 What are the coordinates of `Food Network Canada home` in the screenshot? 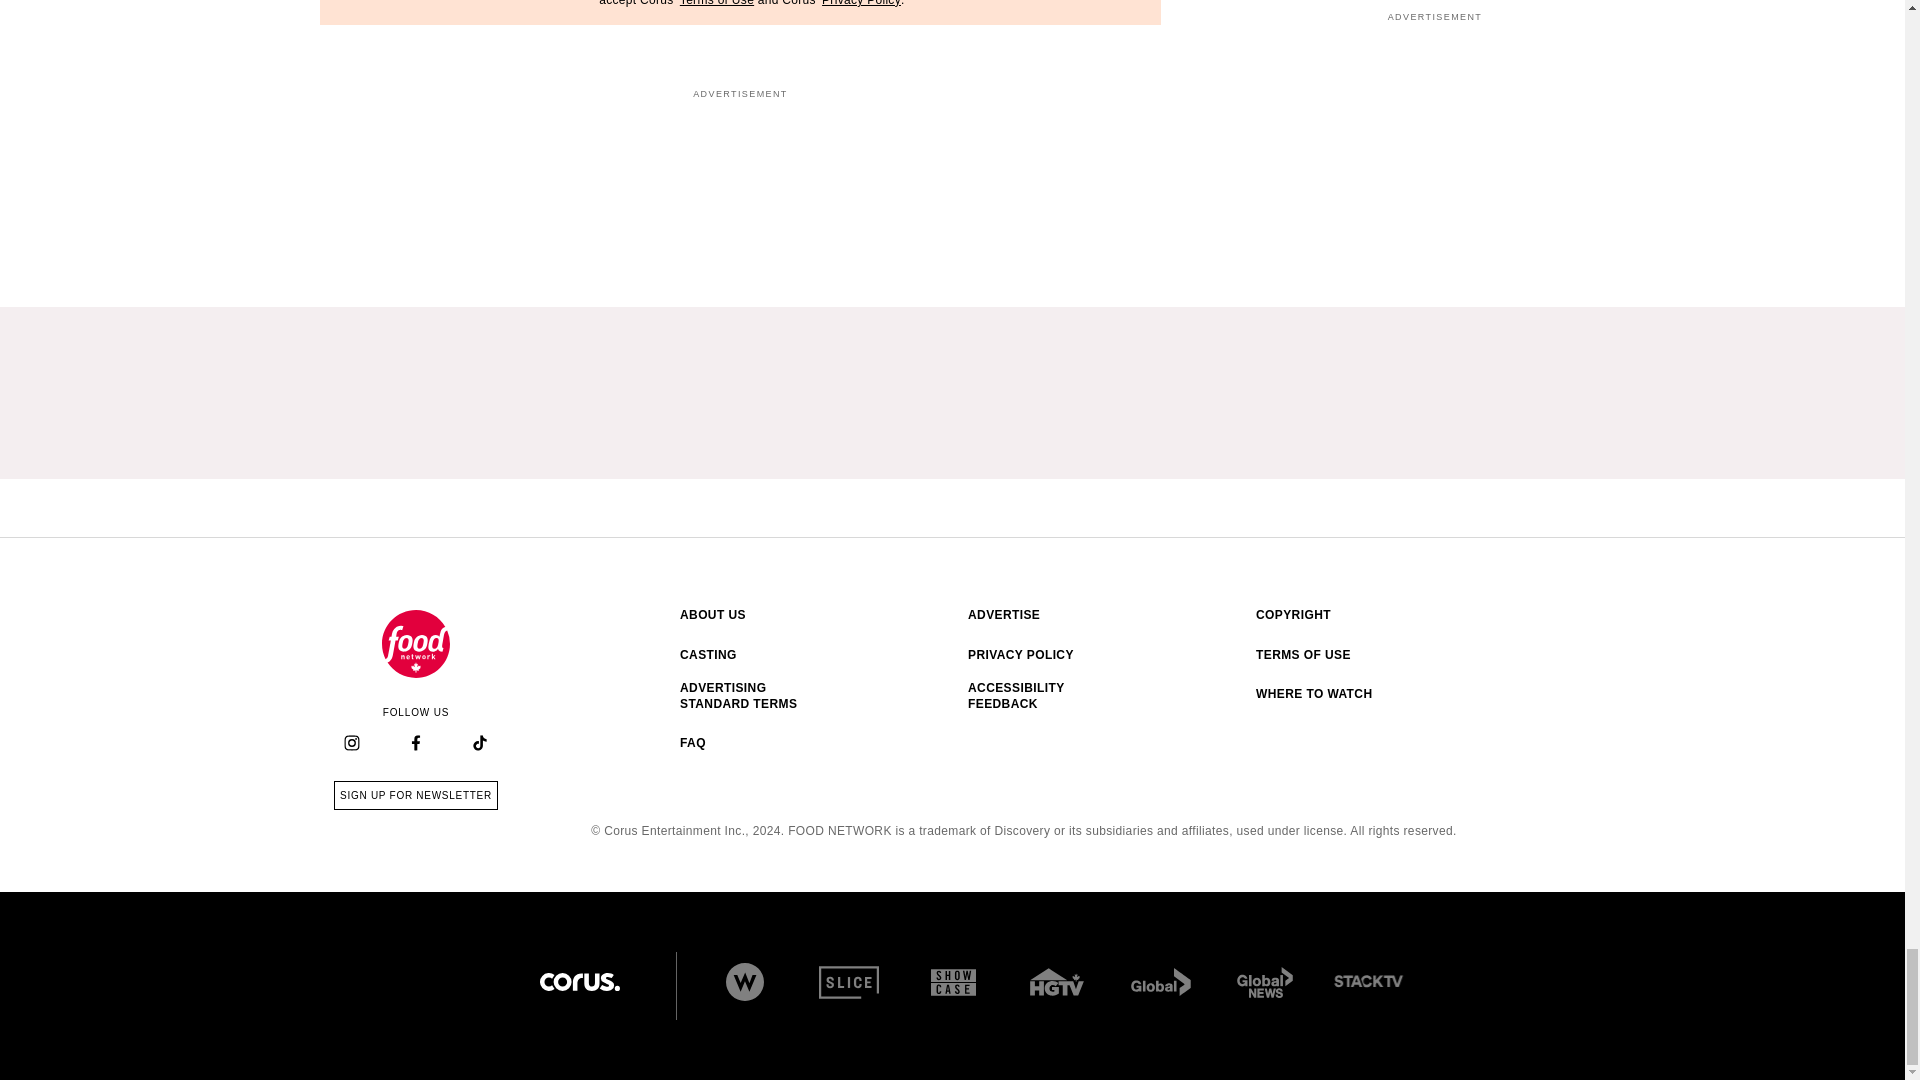 It's located at (416, 644).